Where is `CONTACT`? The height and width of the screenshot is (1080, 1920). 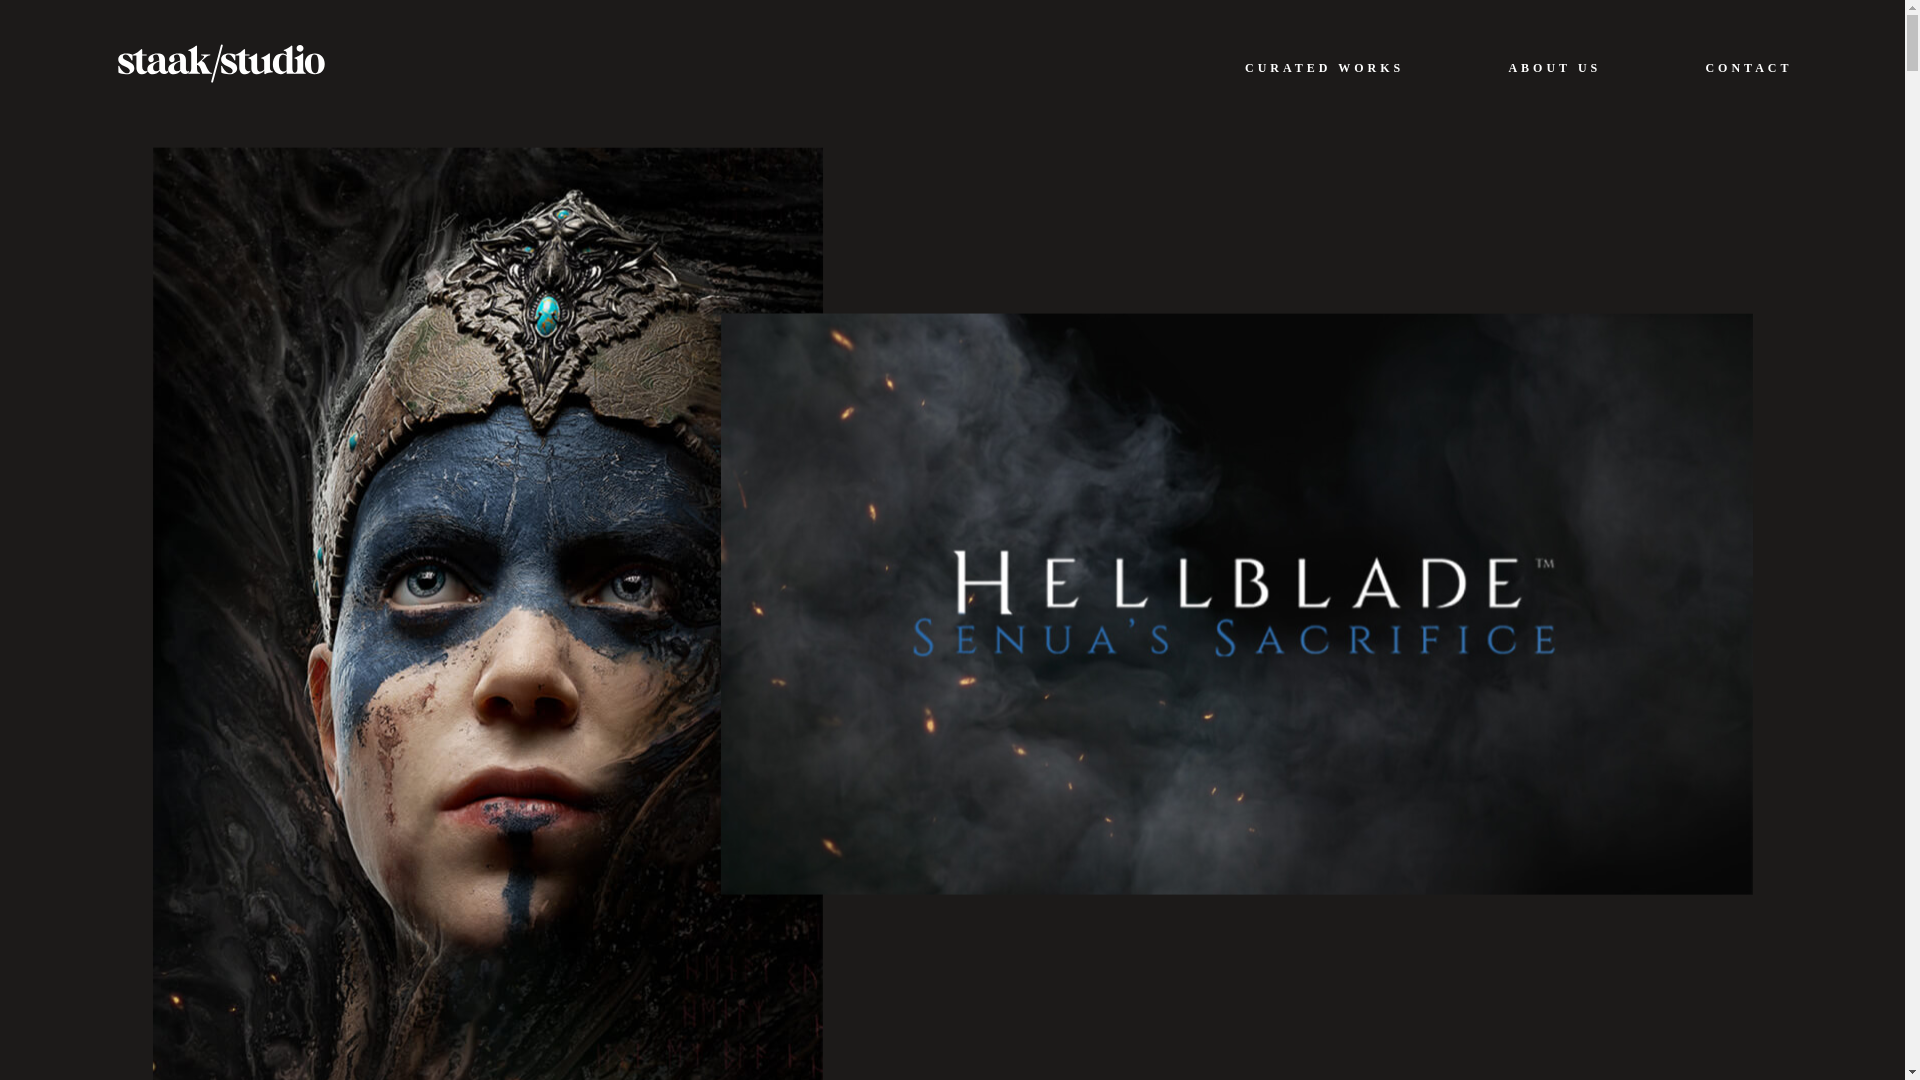
CONTACT is located at coordinates (1748, 67).